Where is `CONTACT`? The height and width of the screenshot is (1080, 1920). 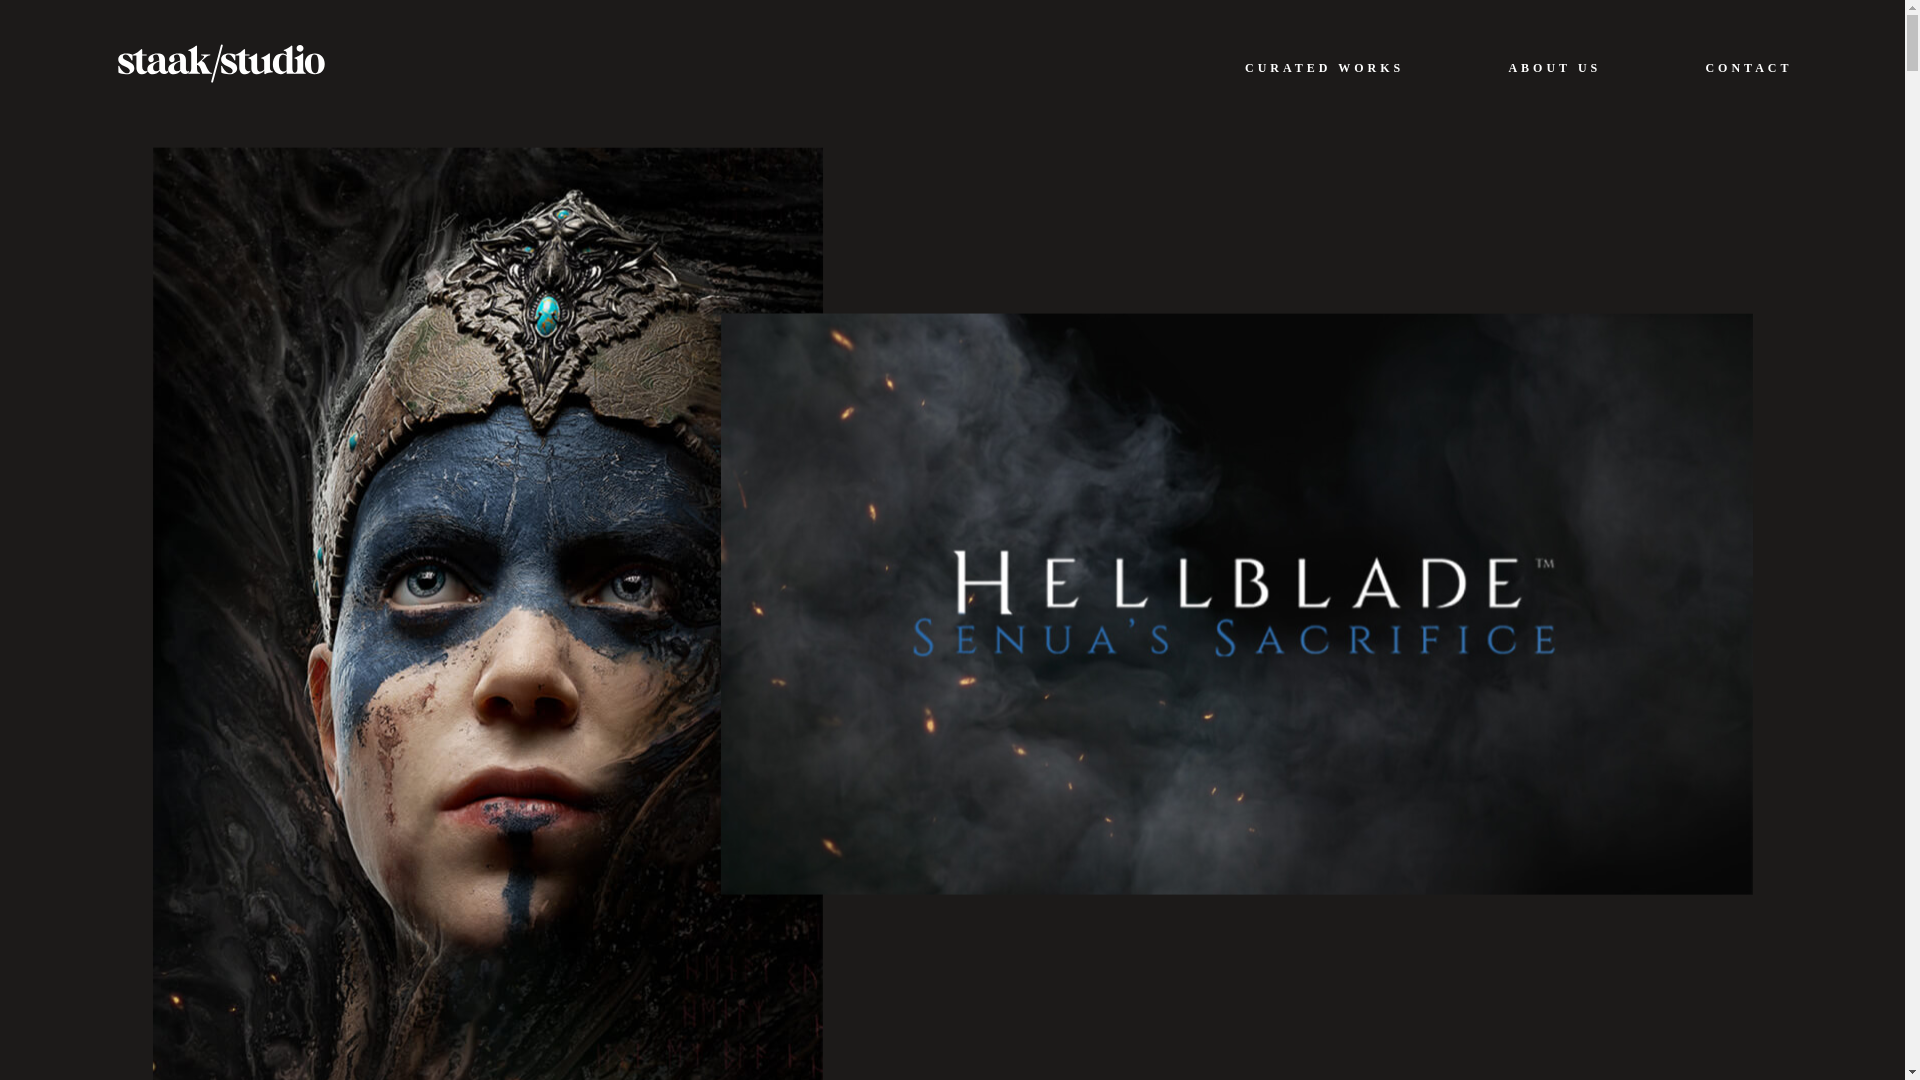
CONTACT is located at coordinates (1748, 67).